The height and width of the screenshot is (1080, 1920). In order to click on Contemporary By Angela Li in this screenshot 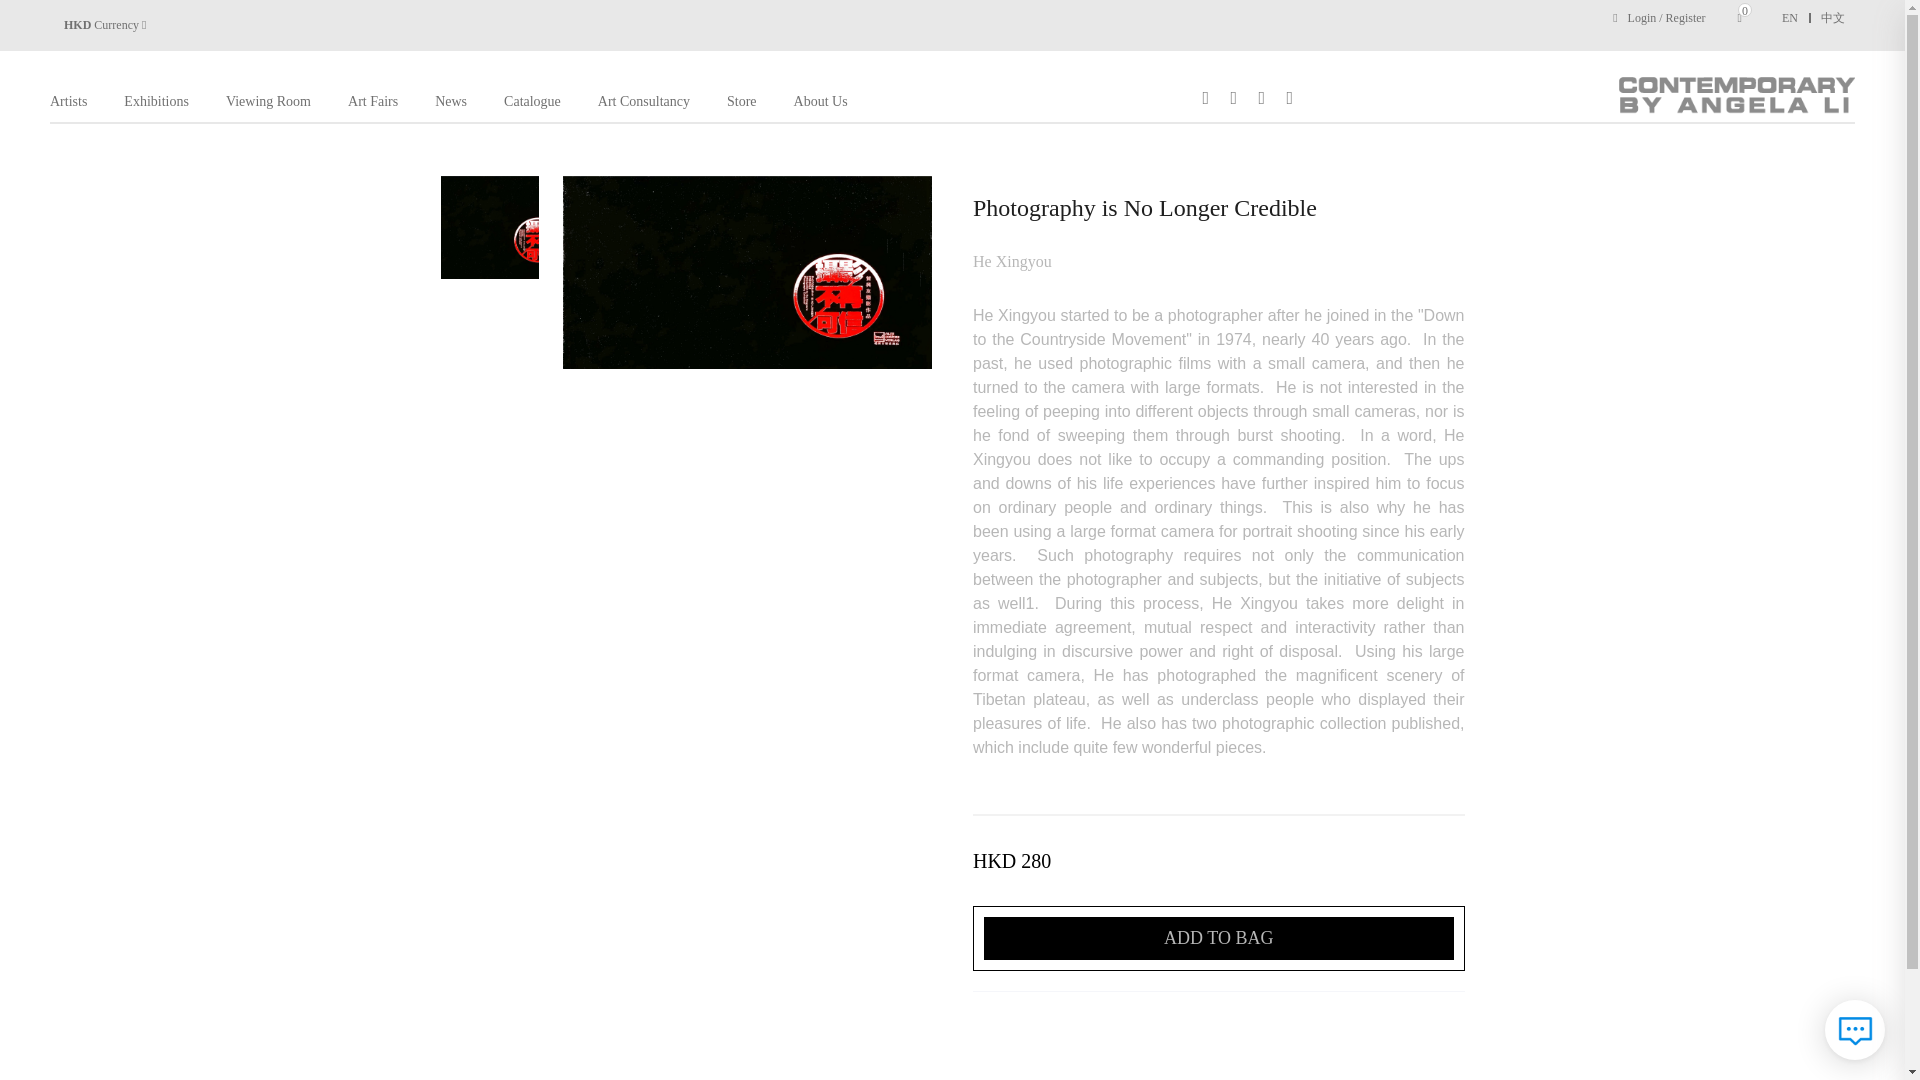, I will do `click(1733, 94)`.